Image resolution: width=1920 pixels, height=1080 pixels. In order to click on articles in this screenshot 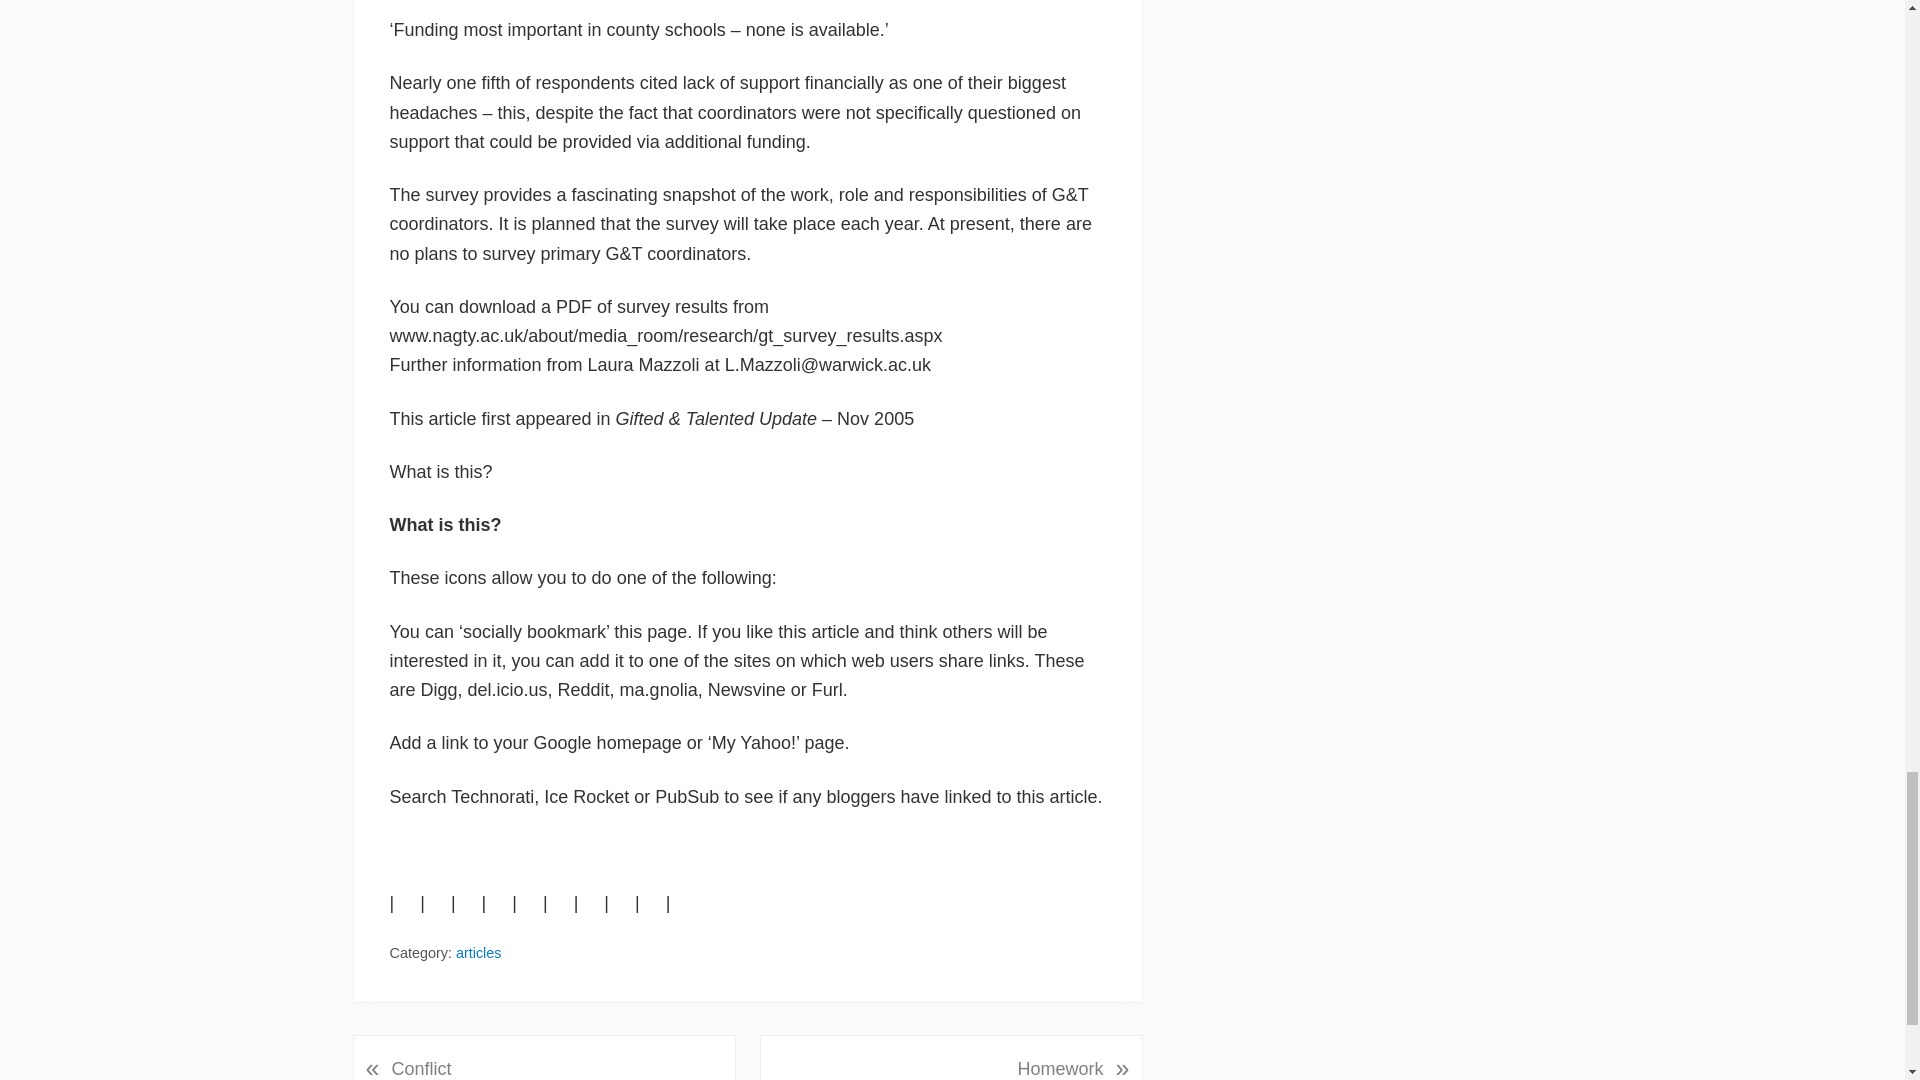, I will do `click(478, 953)`.